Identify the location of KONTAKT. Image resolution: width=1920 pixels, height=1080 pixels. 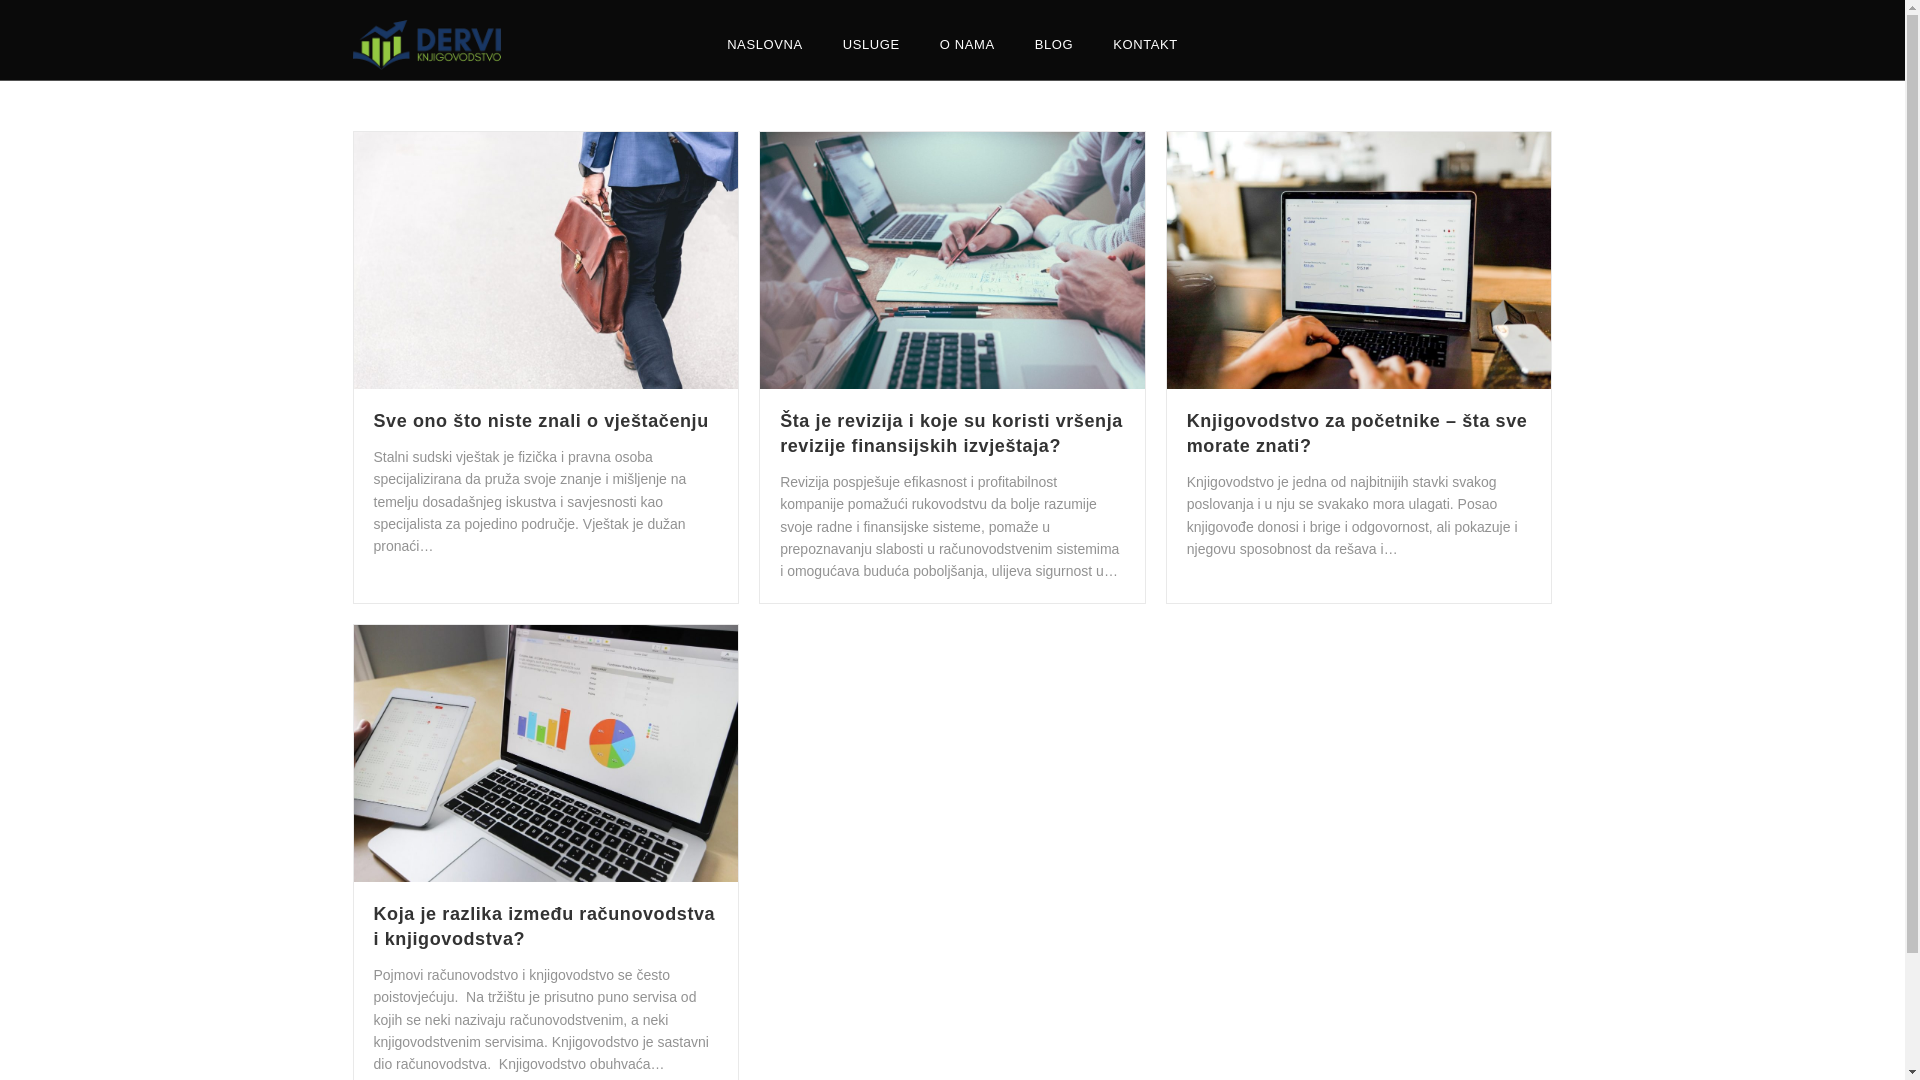
(1146, 45).